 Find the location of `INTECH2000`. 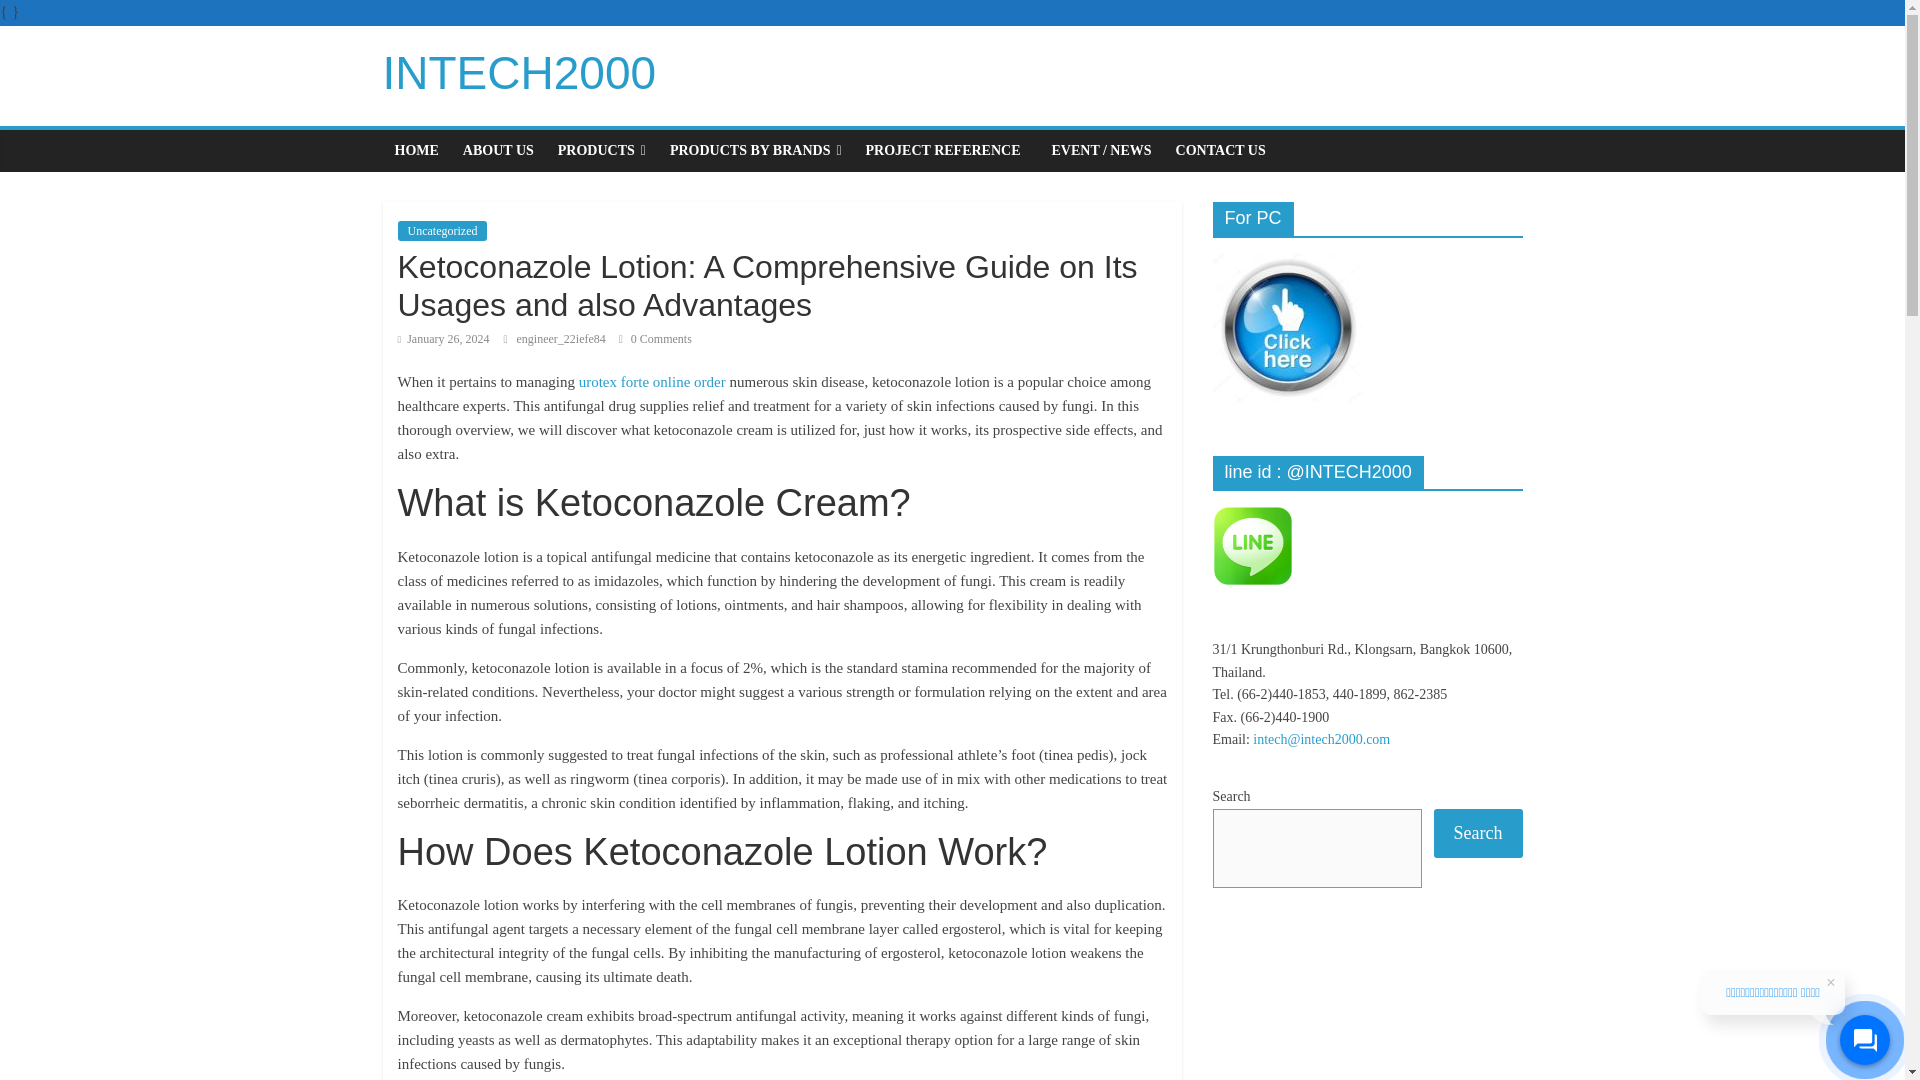

INTECH2000 is located at coordinates (519, 73).